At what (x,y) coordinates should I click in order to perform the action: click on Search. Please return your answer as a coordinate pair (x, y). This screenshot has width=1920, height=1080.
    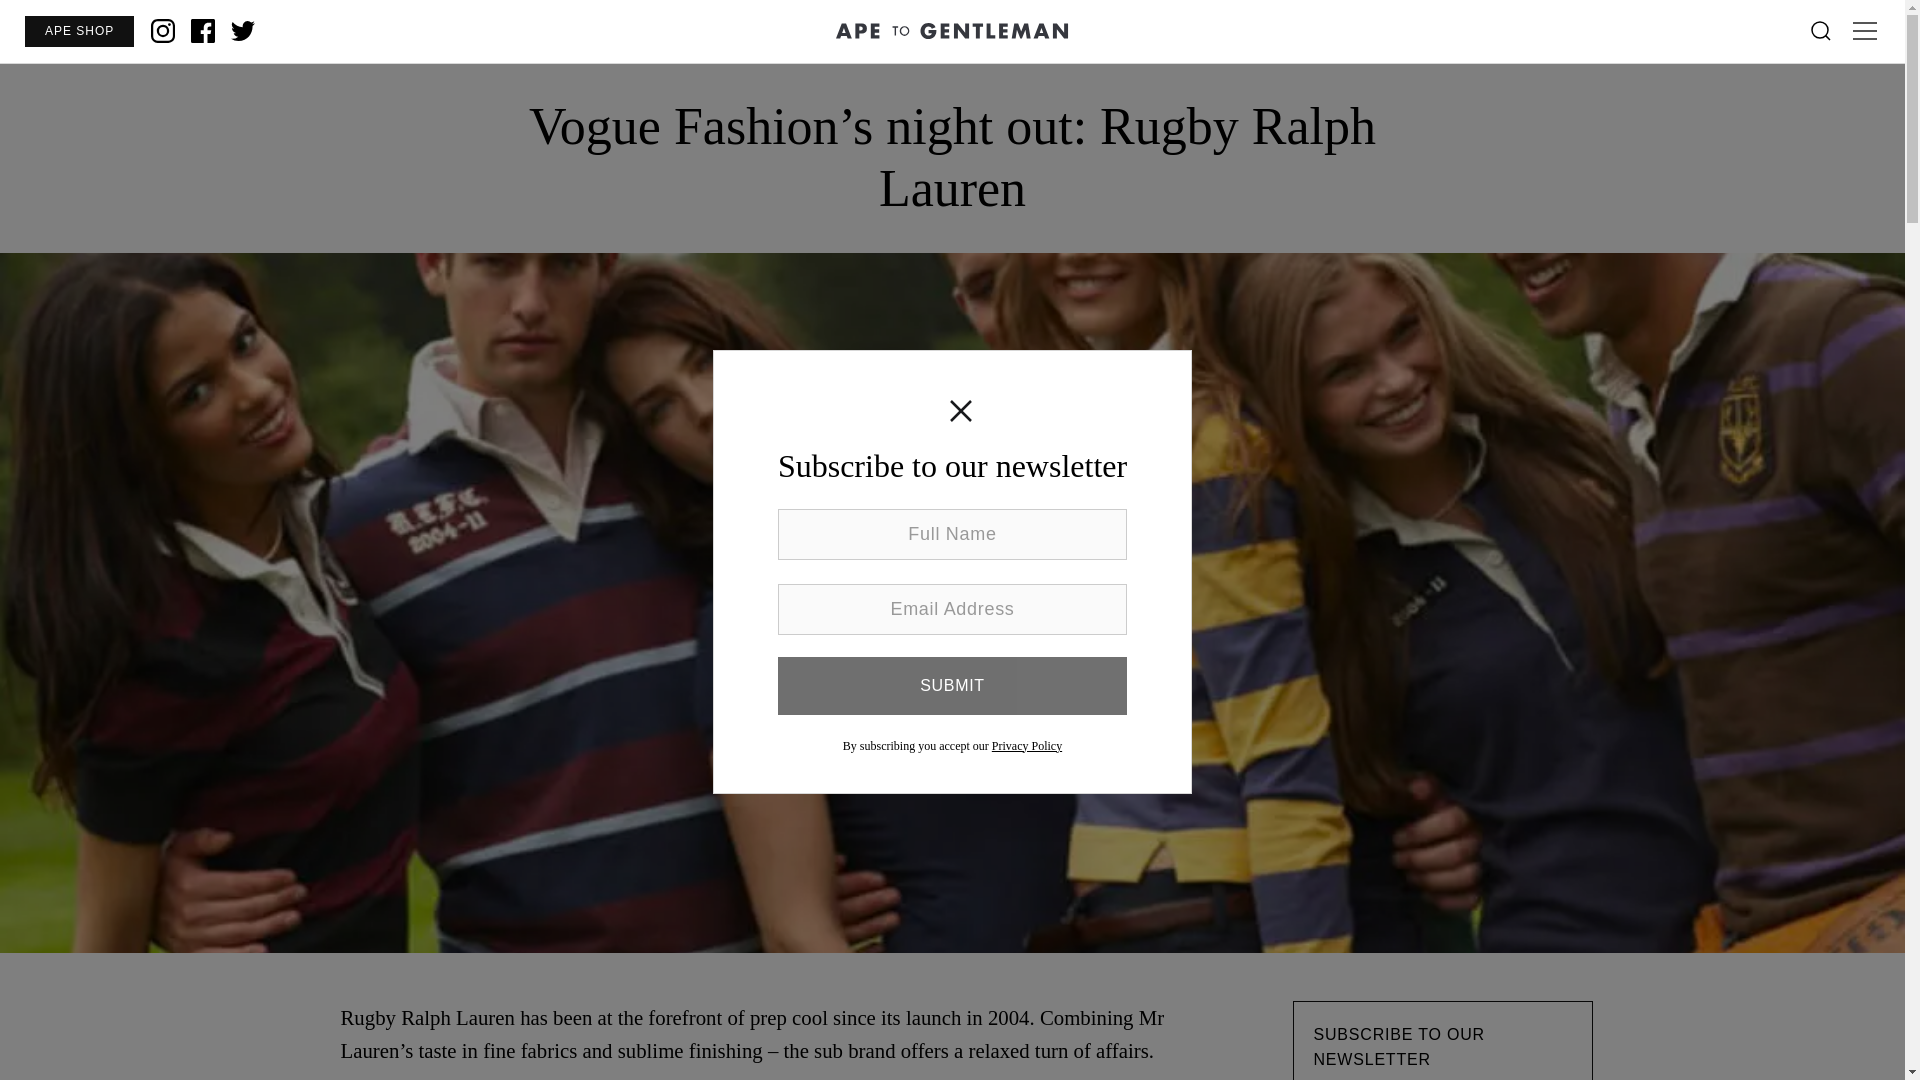
    Looking at the image, I should click on (1820, 31).